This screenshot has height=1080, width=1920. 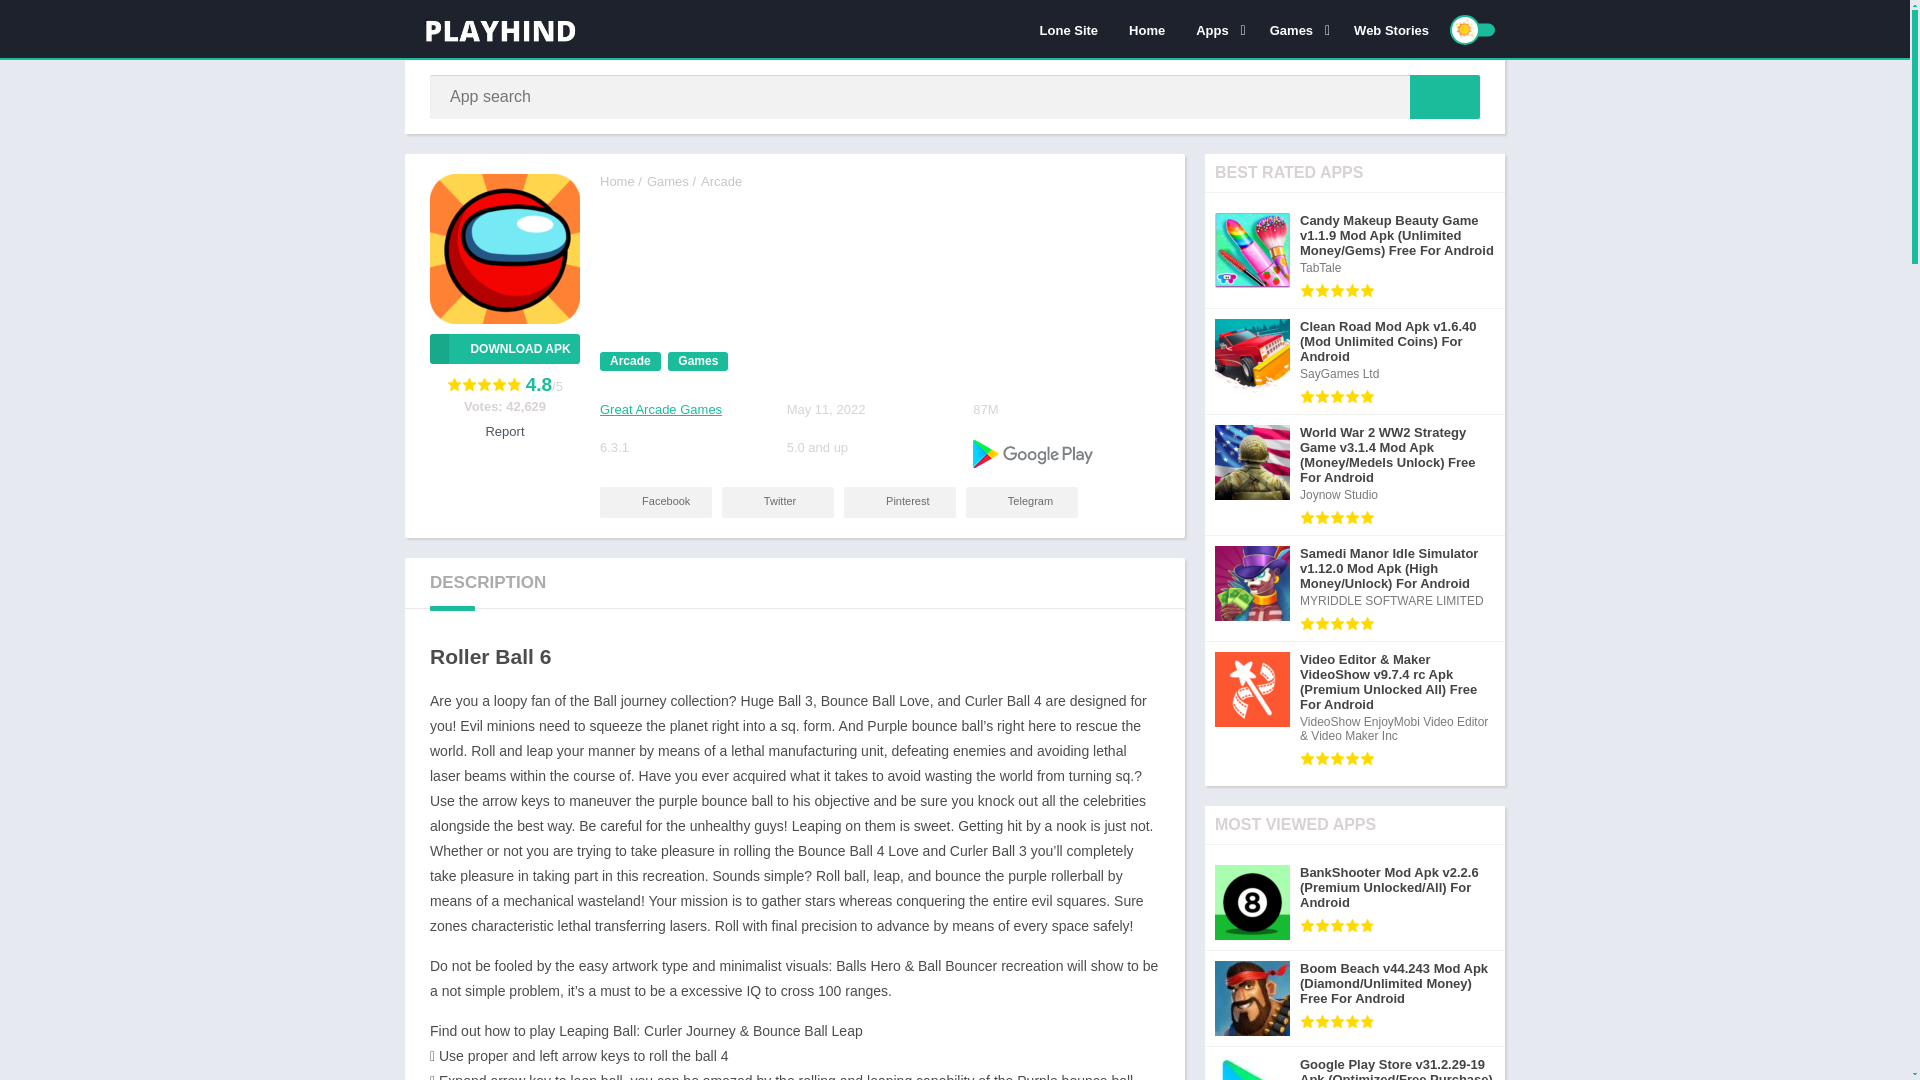 What do you see at coordinates (617, 181) in the screenshot?
I see `playhind.com` at bounding box center [617, 181].